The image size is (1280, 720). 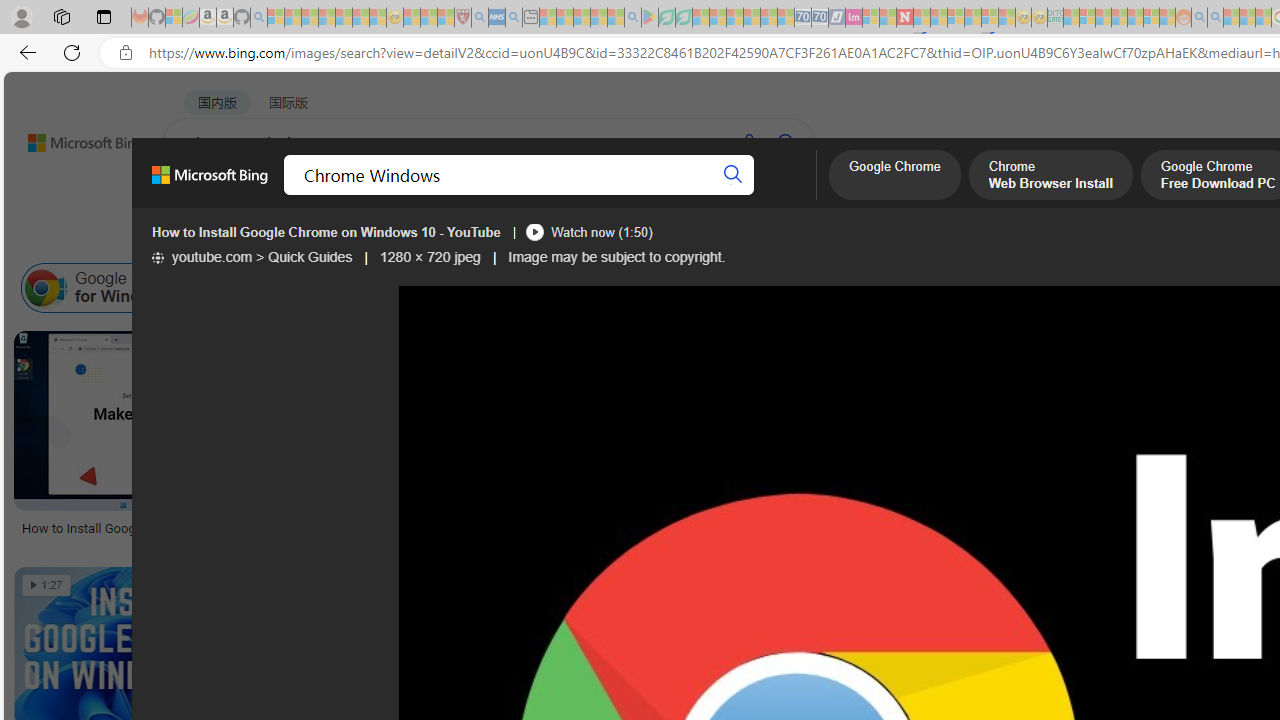 What do you see at coordinates (520, 238) in the screenshot?
I see `People` at bounding box center [520, 238].